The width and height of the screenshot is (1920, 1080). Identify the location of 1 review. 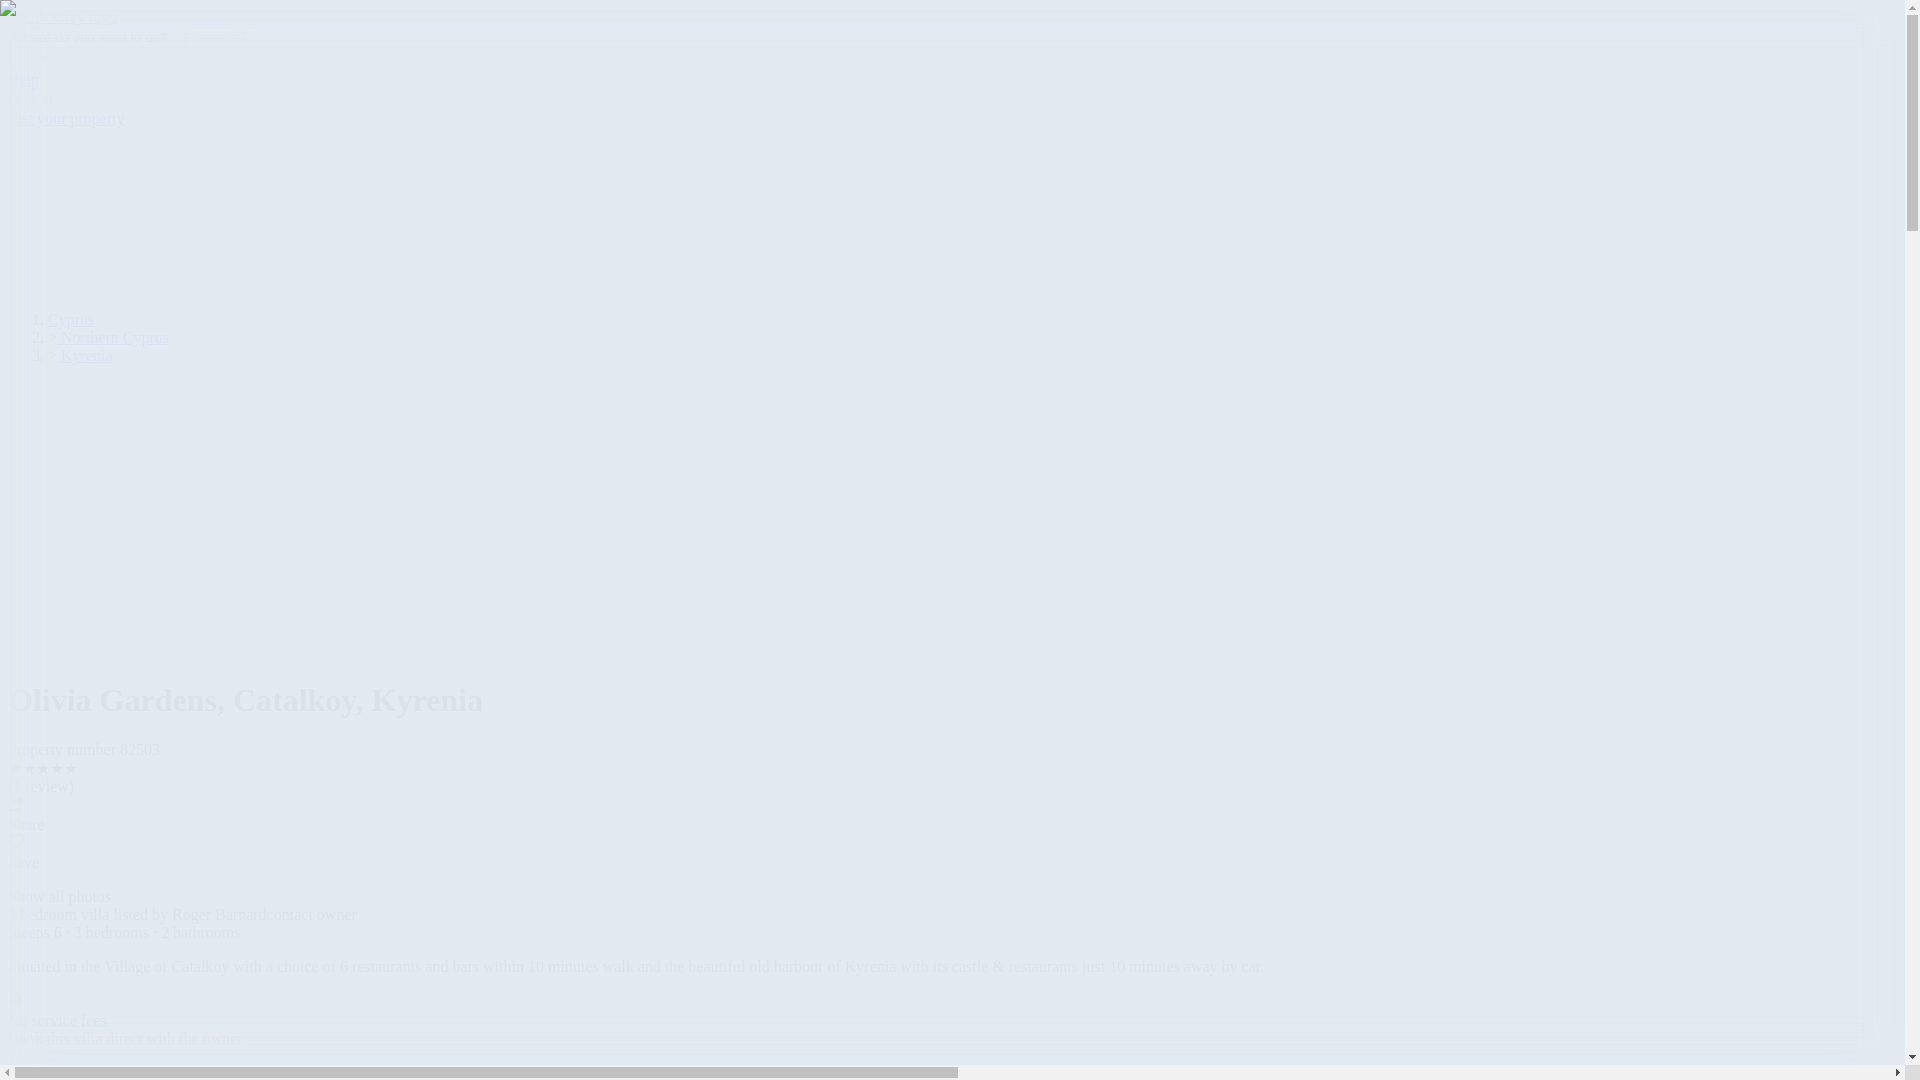
(41, 786).